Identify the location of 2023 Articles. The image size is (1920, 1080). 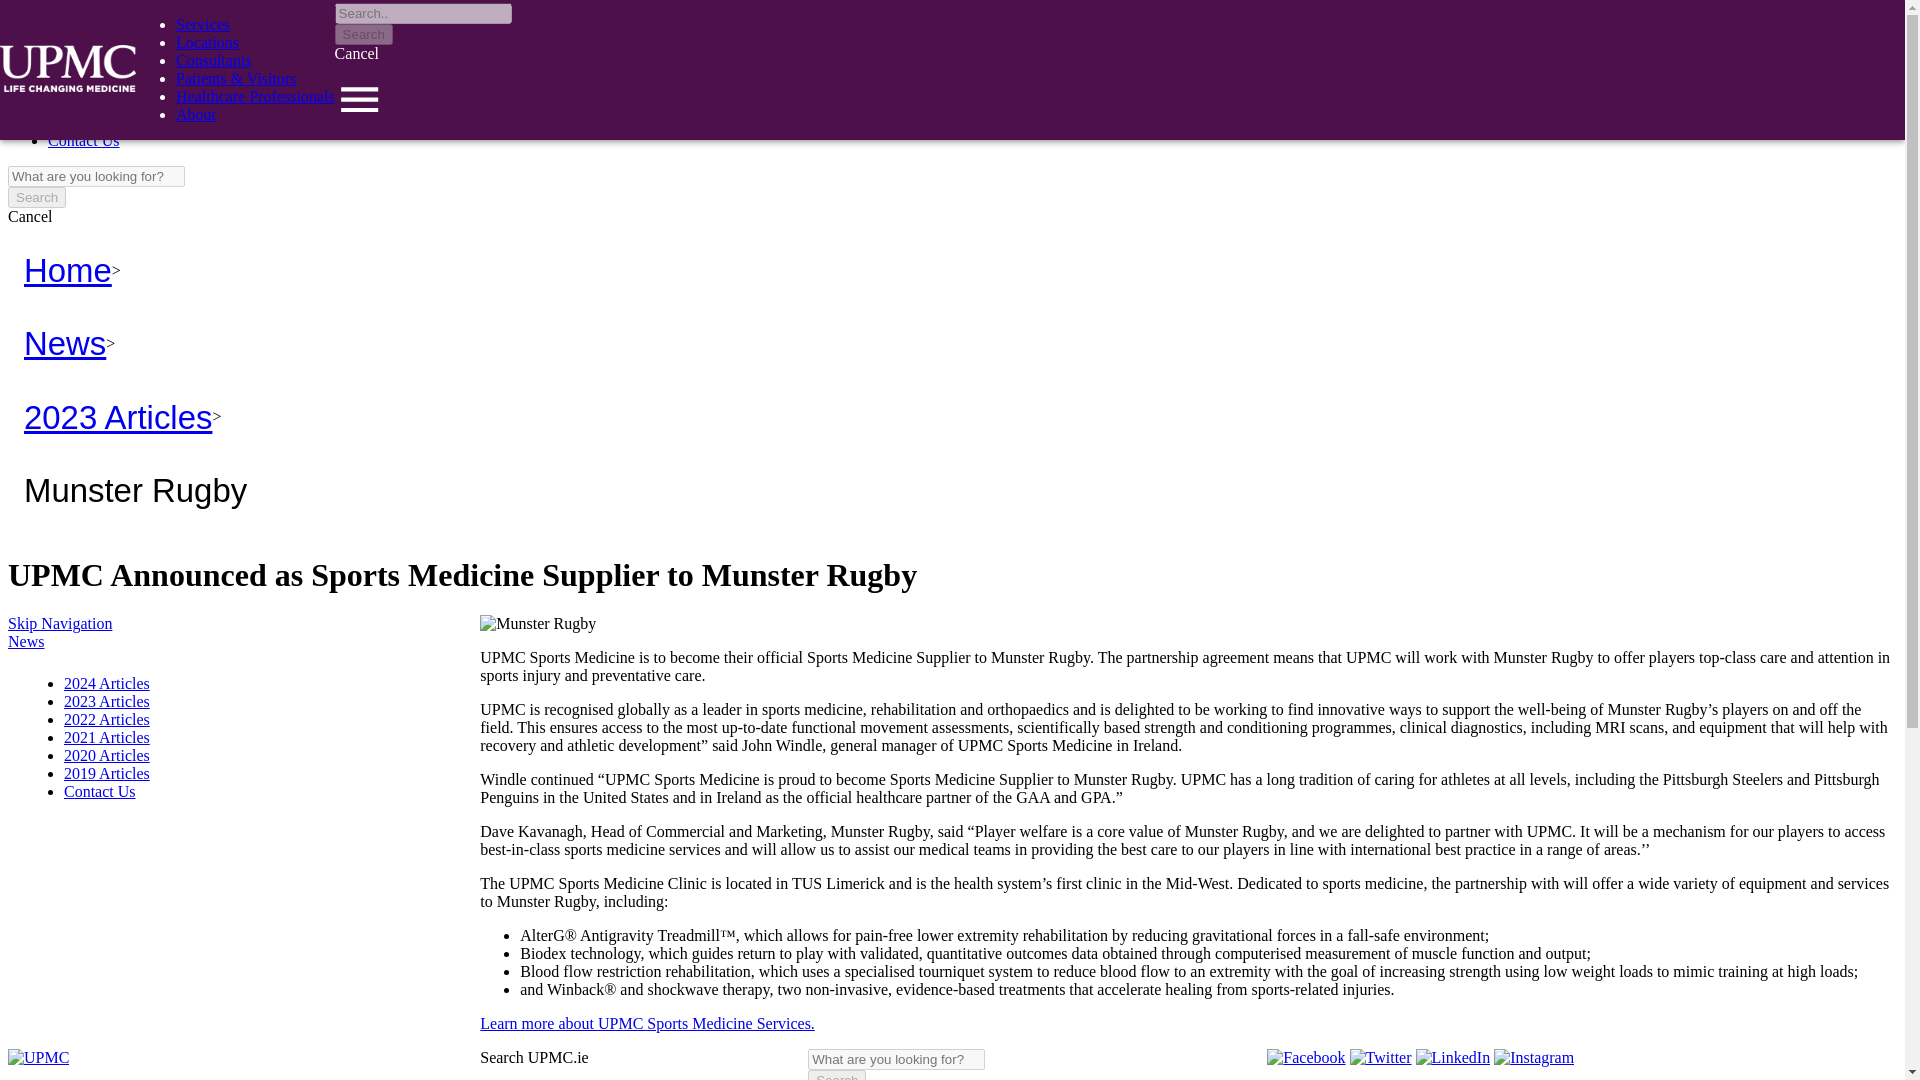
(117, 417).